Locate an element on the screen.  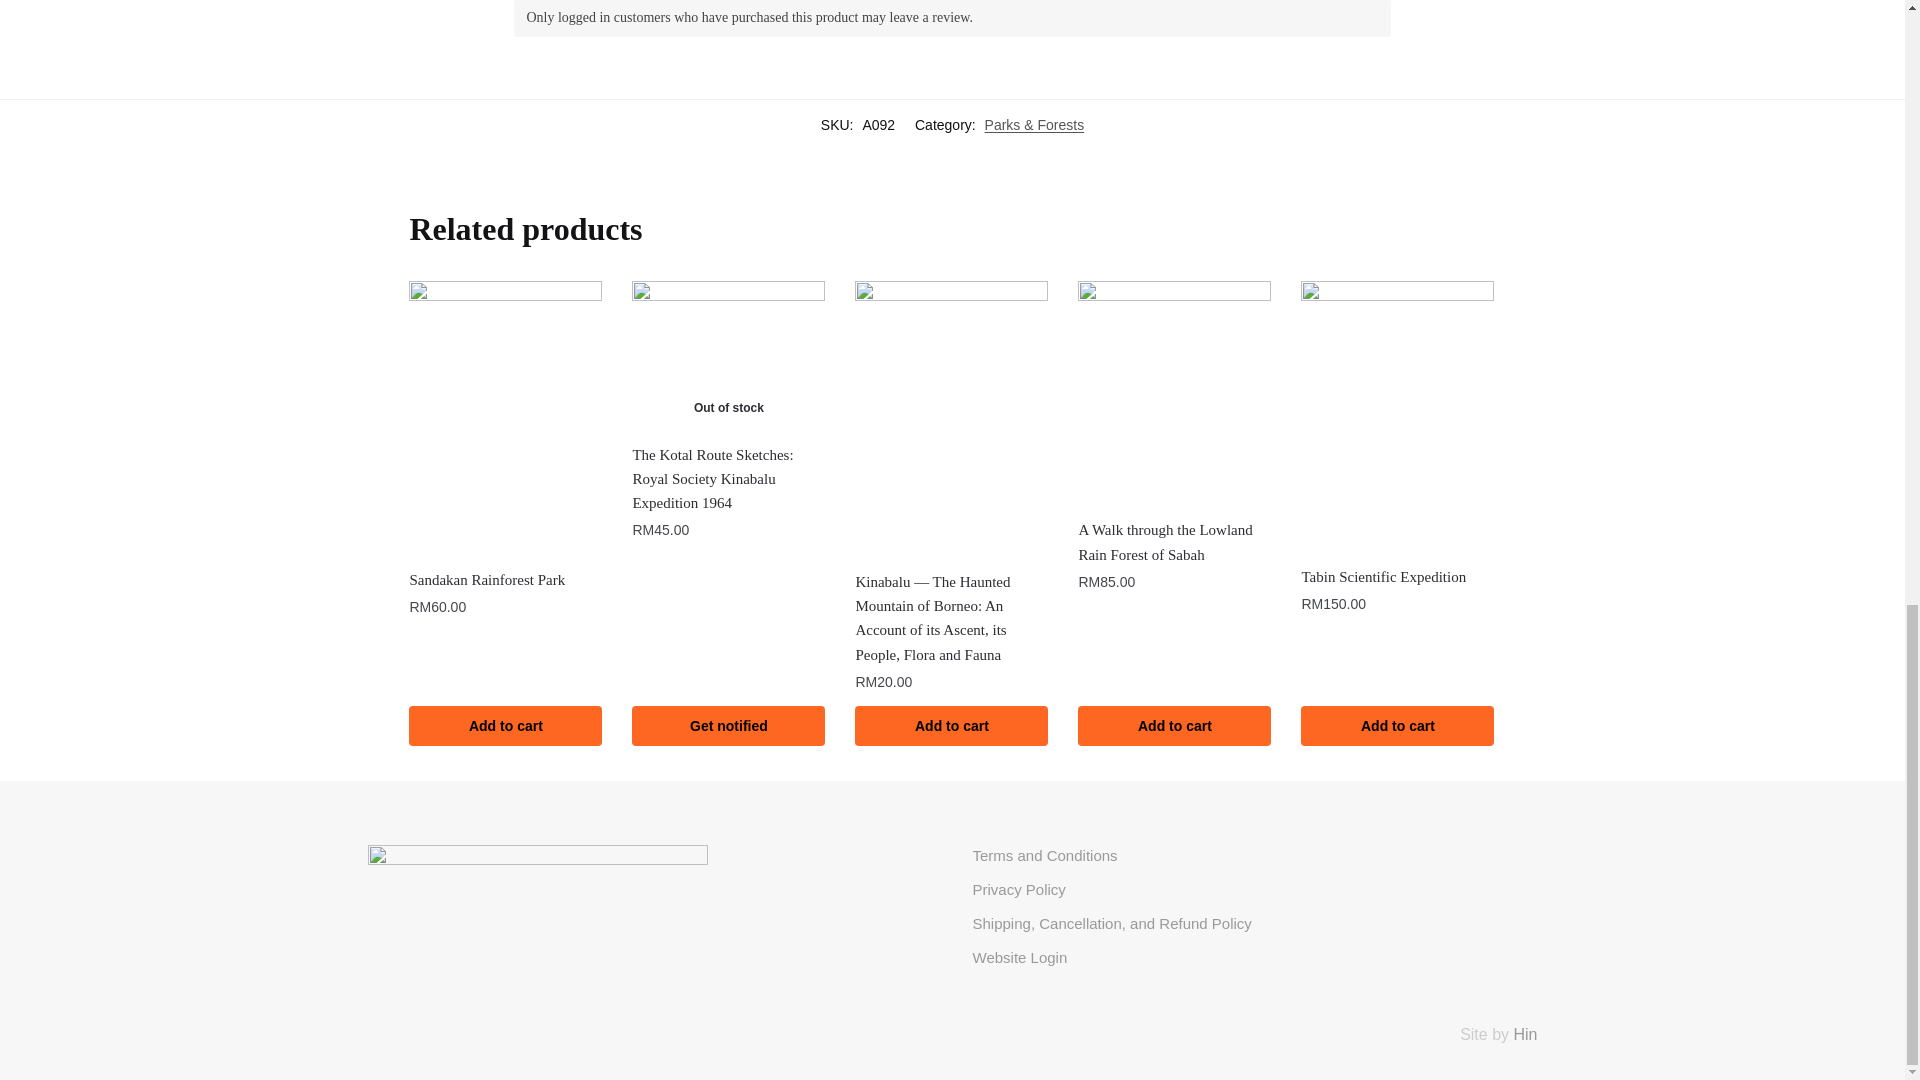
Sandakan Rainforest Park is located at coordinates (505, 580).